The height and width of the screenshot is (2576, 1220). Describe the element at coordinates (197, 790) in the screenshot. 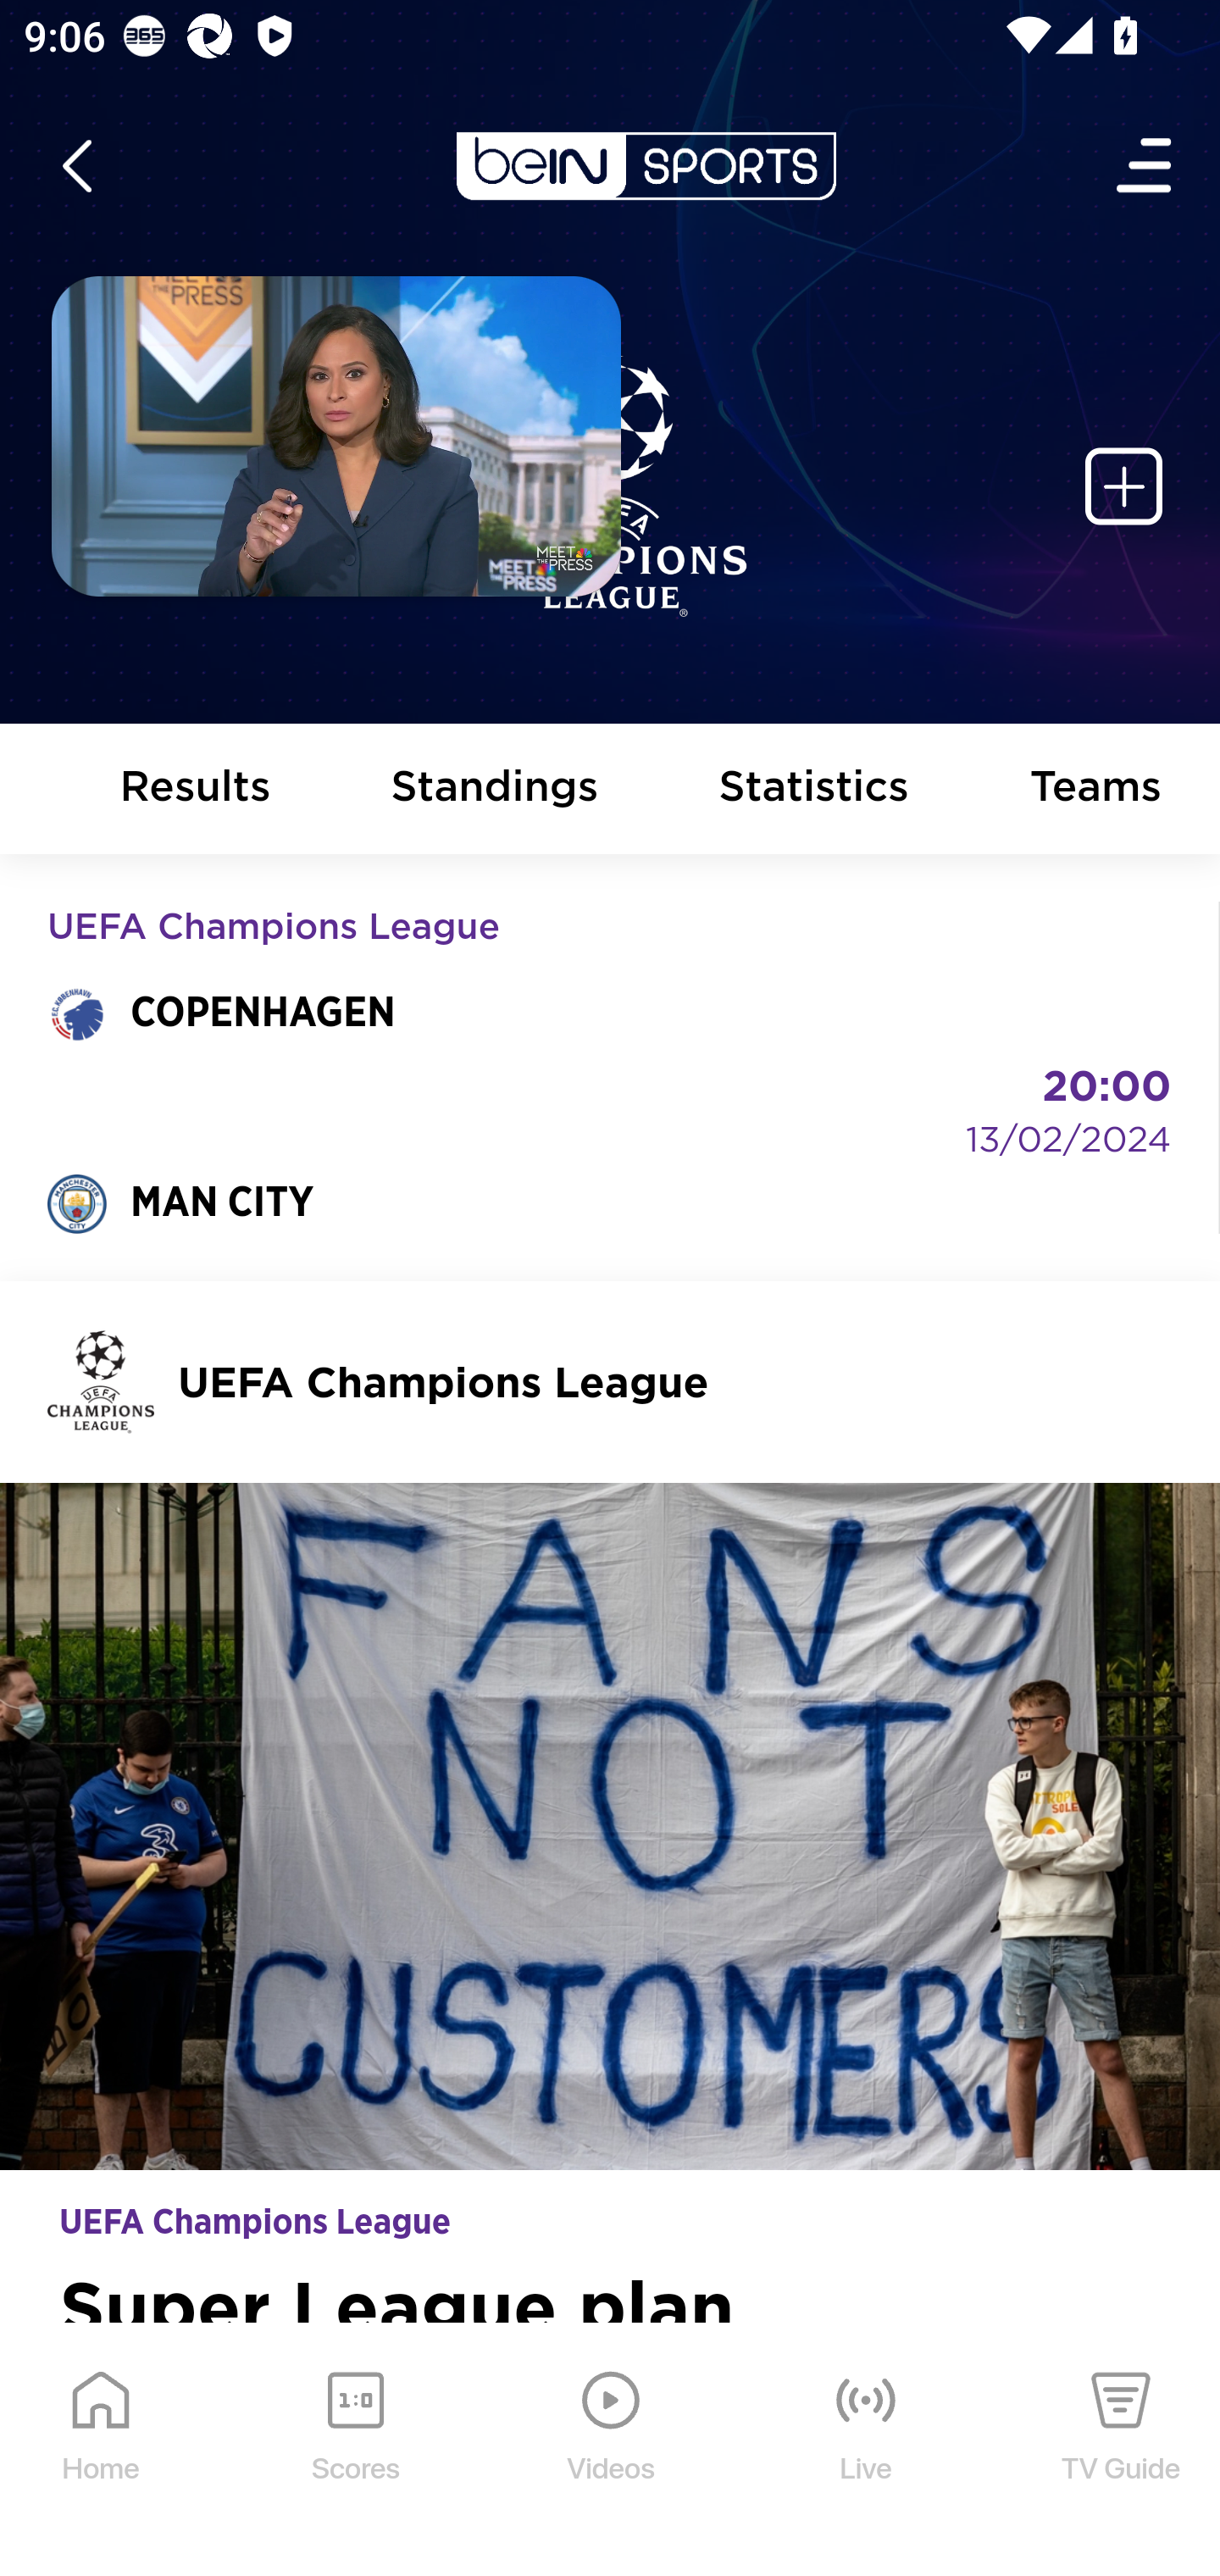

I see `Results` at that location.